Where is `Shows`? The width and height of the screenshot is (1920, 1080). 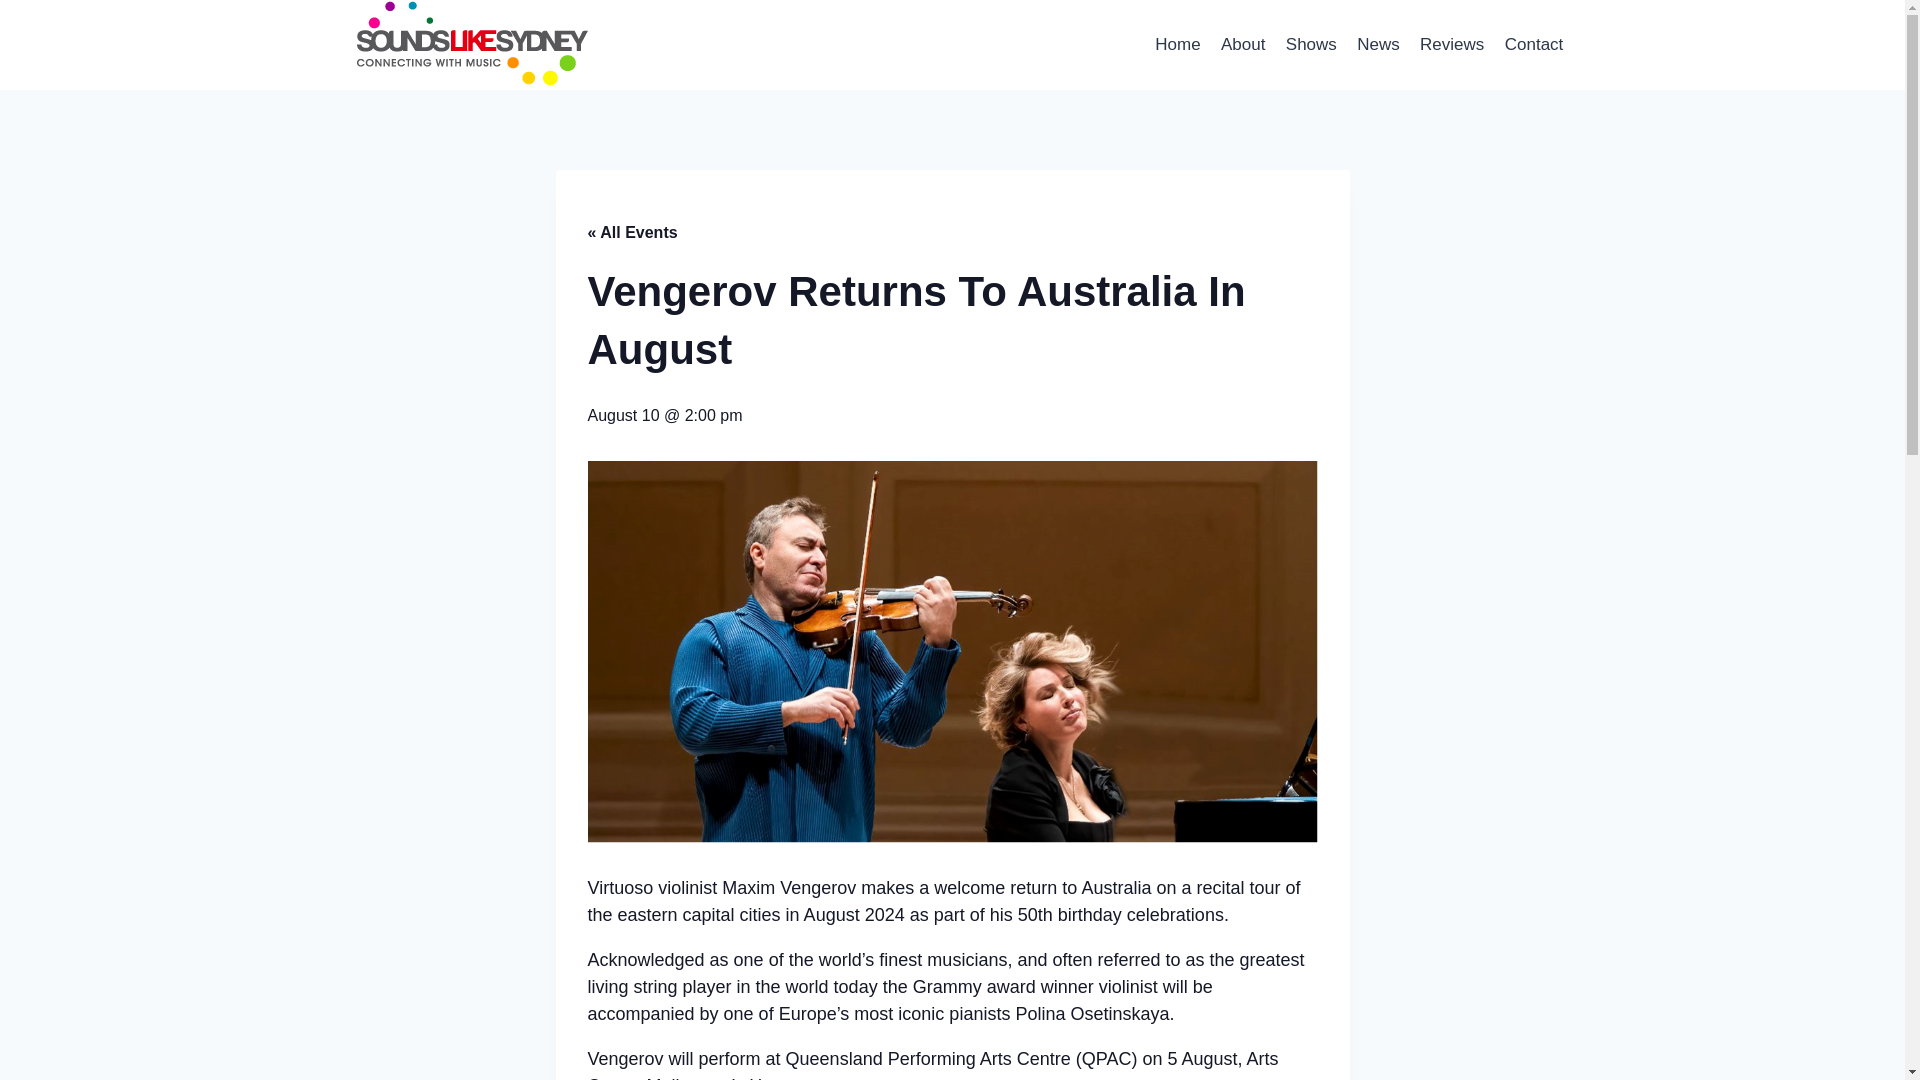
Shows is located at coordinates (1312, 44).